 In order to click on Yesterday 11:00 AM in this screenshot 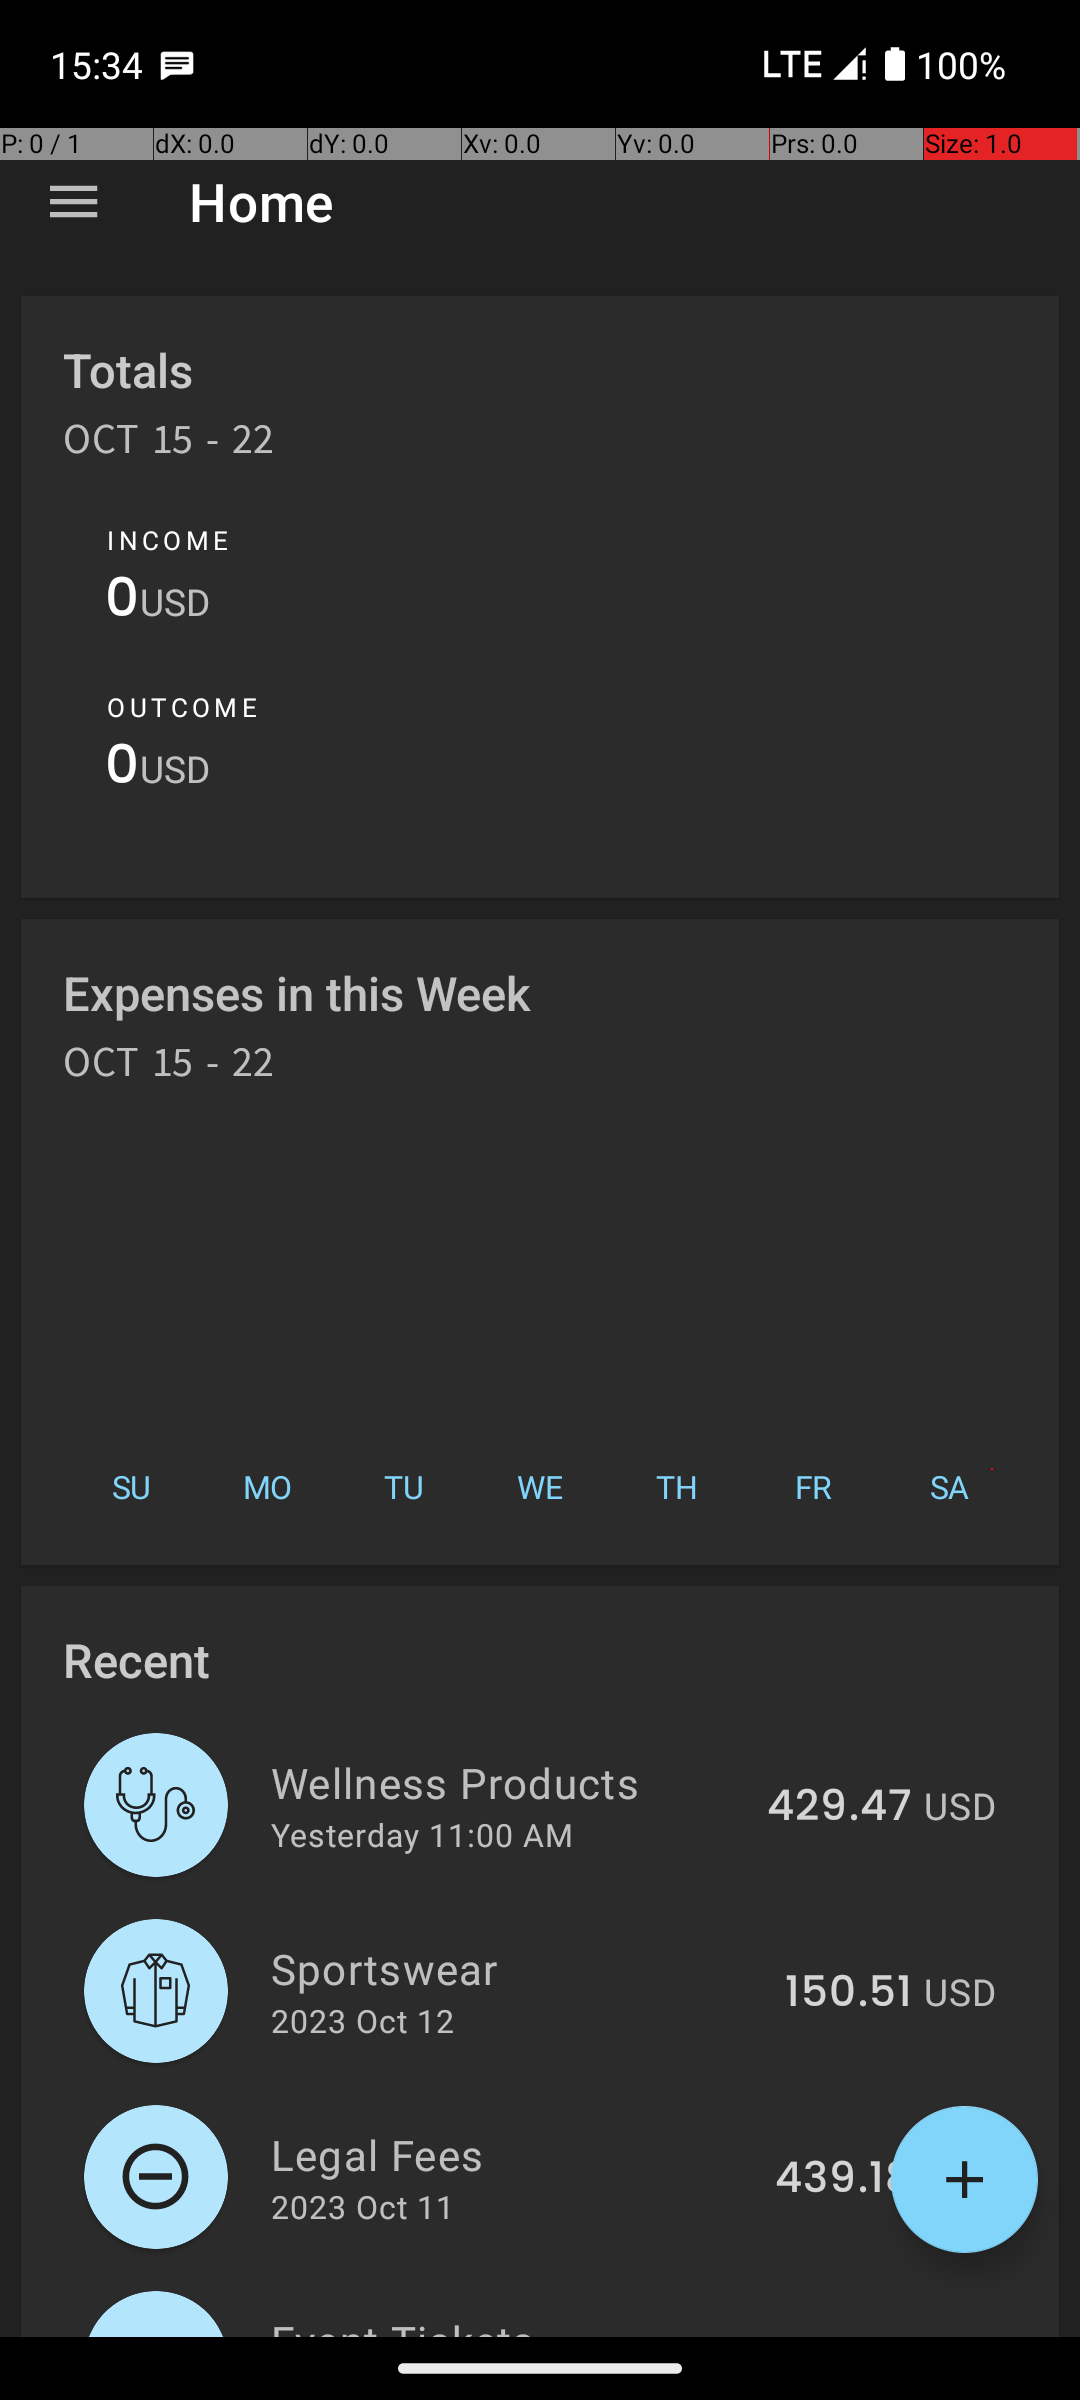, I will do `click(422, 1834)`.